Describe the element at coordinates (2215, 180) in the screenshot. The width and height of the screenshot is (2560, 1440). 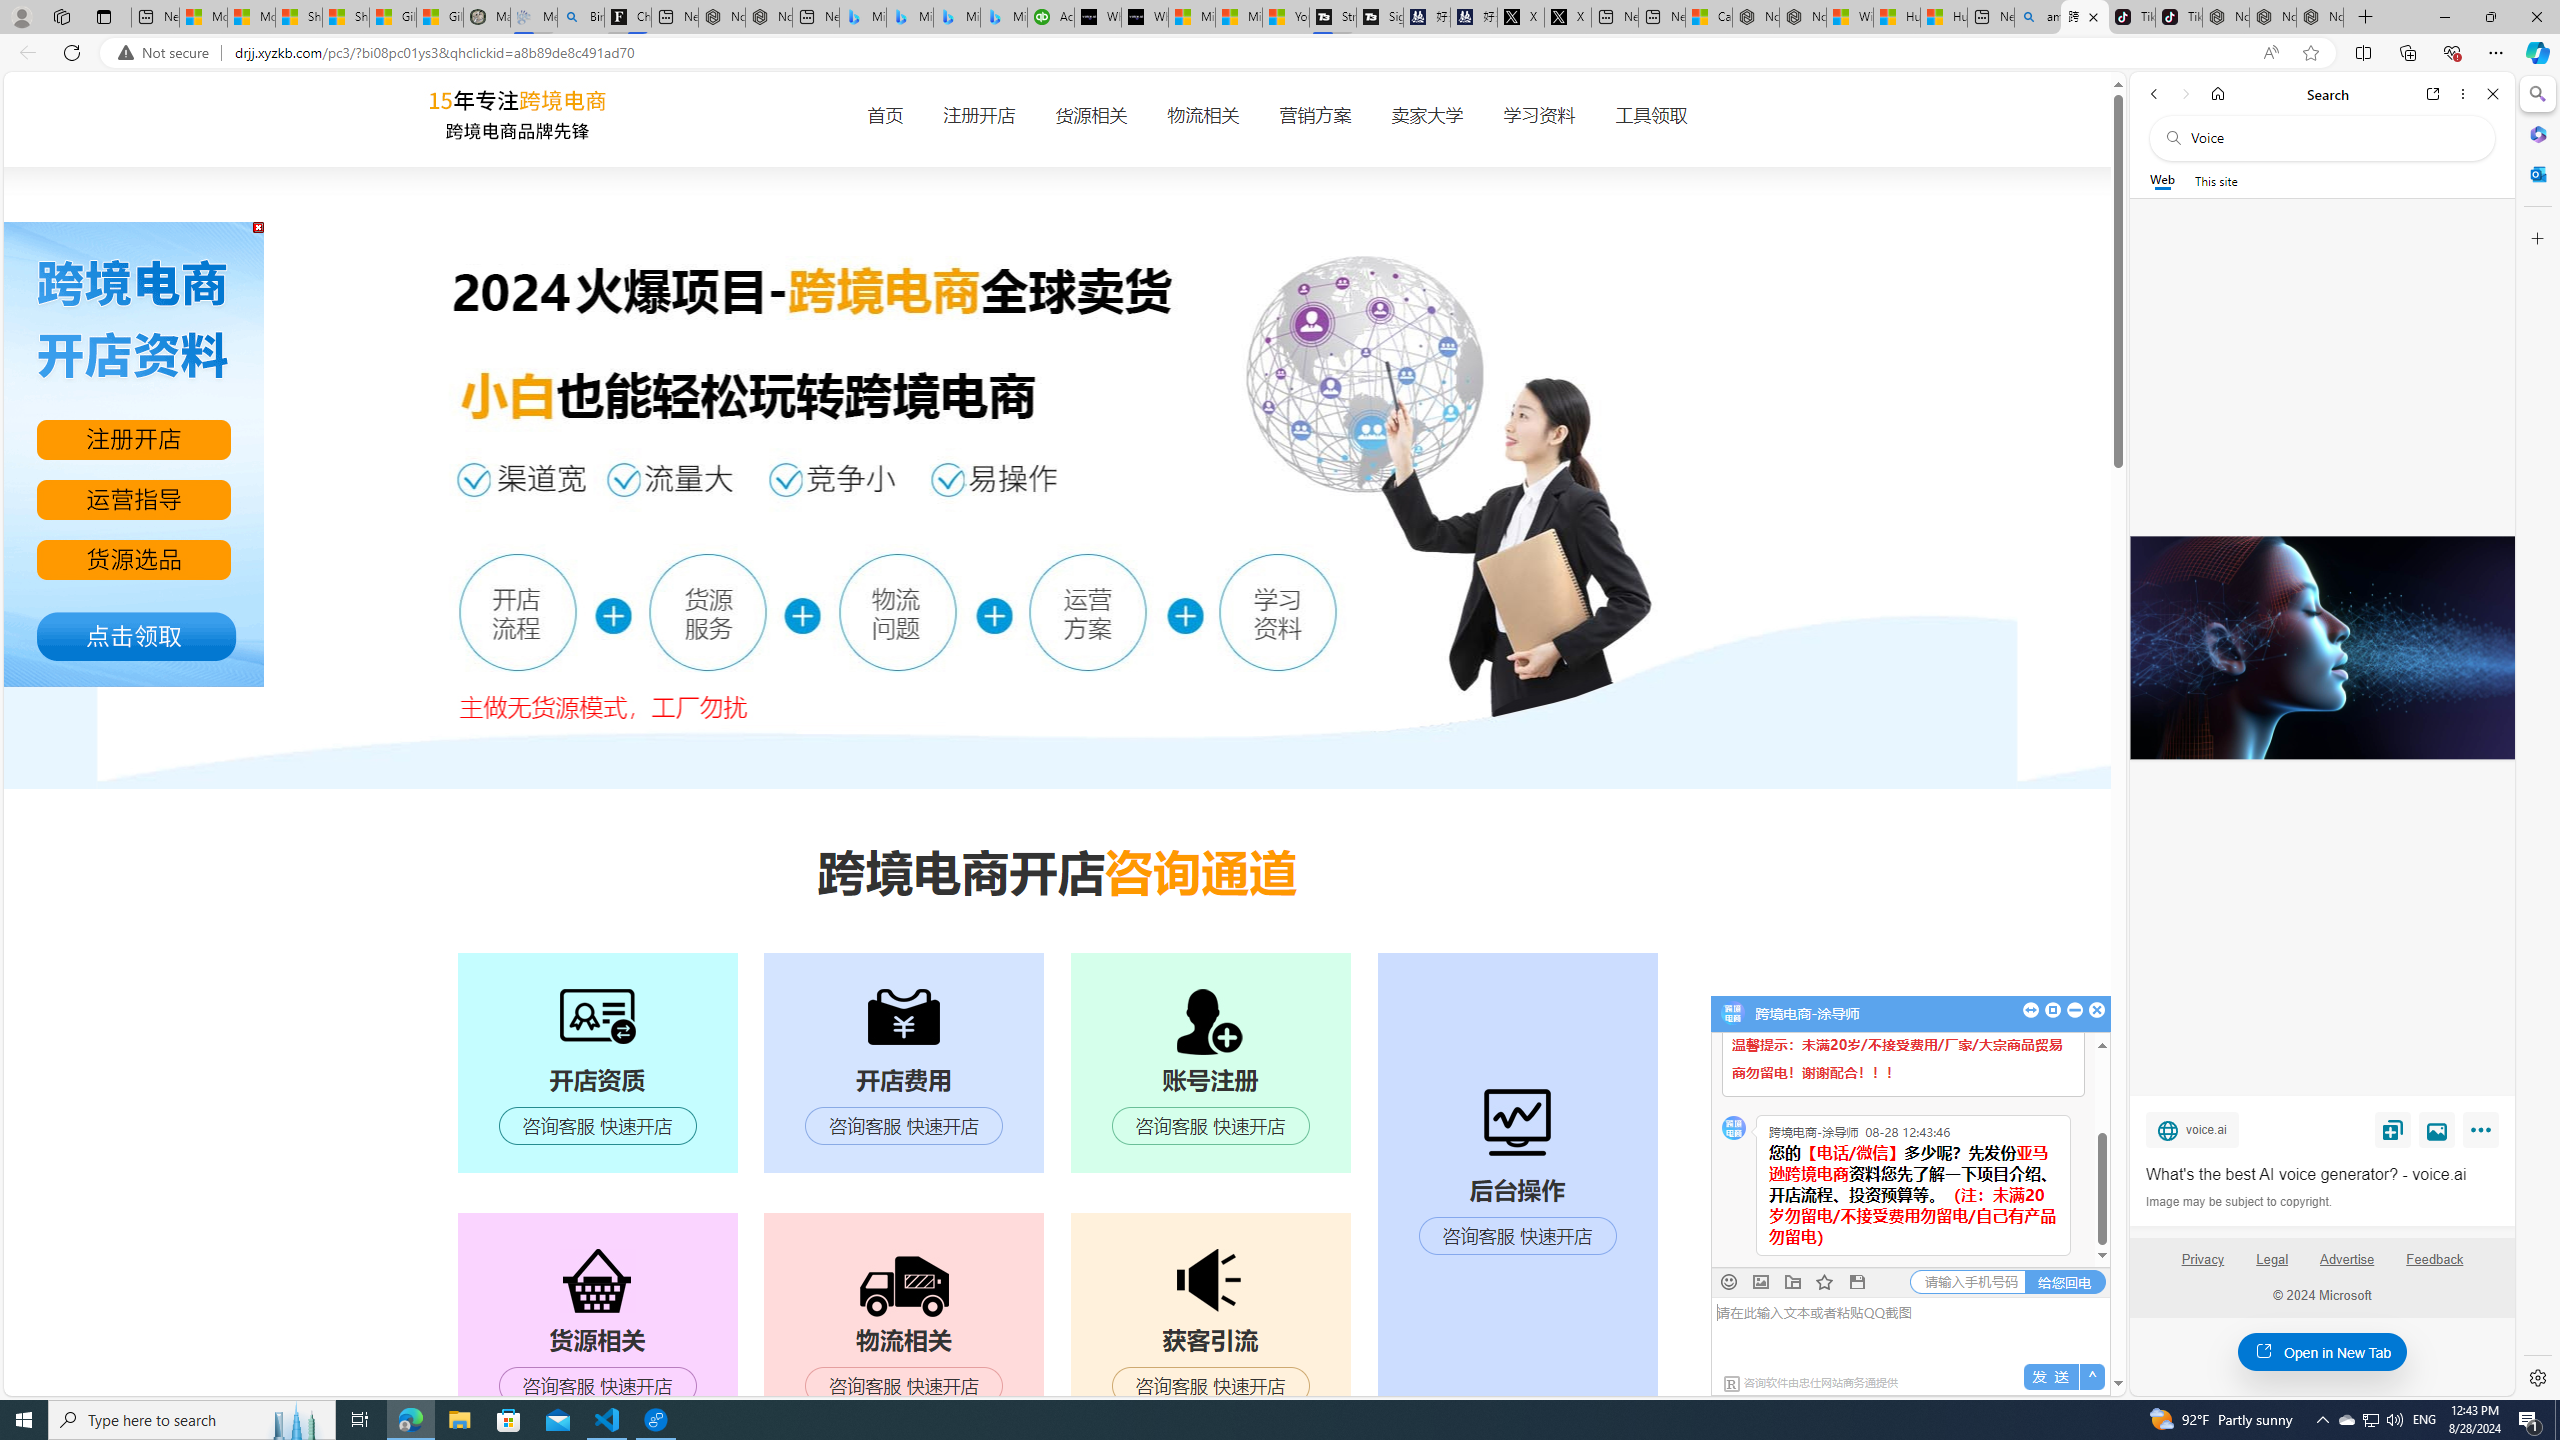
I see `This site scope` at that location.